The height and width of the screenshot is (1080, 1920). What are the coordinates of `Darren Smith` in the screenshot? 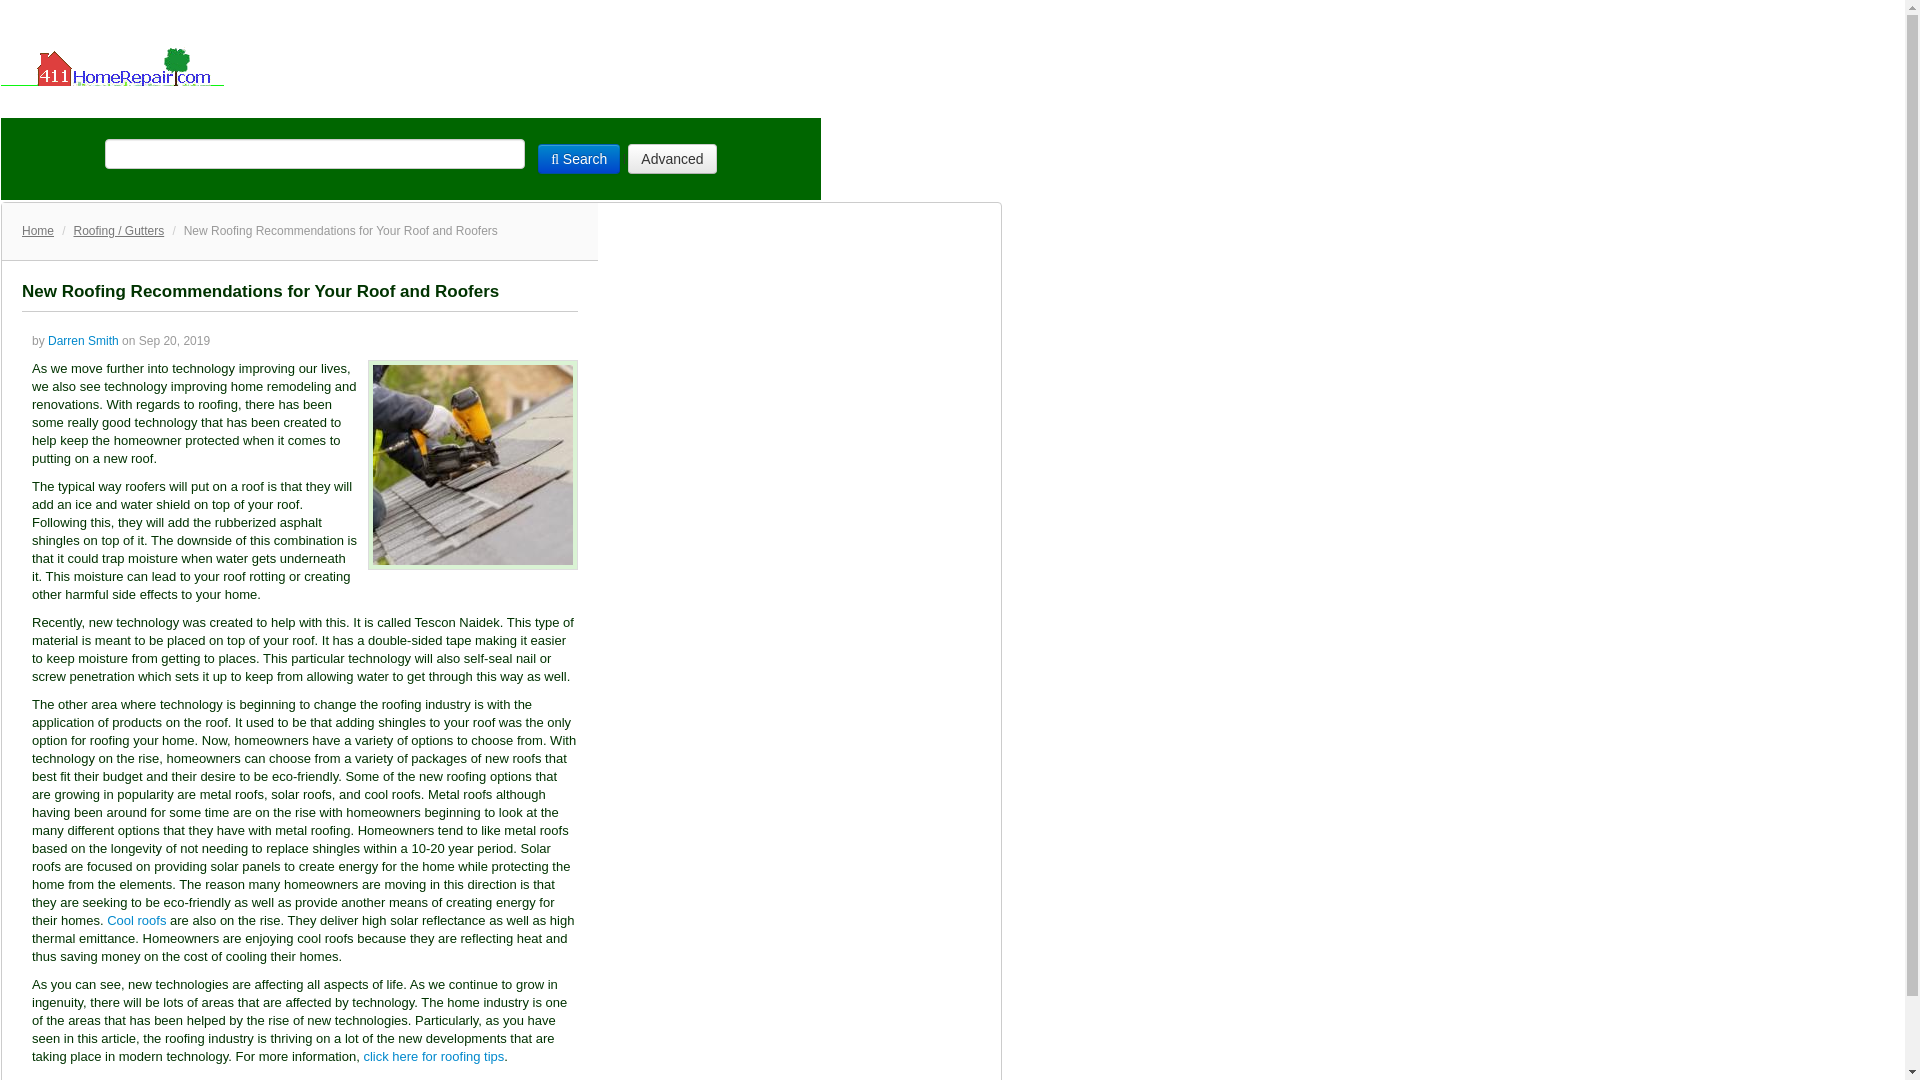 It's located at (84, 340).